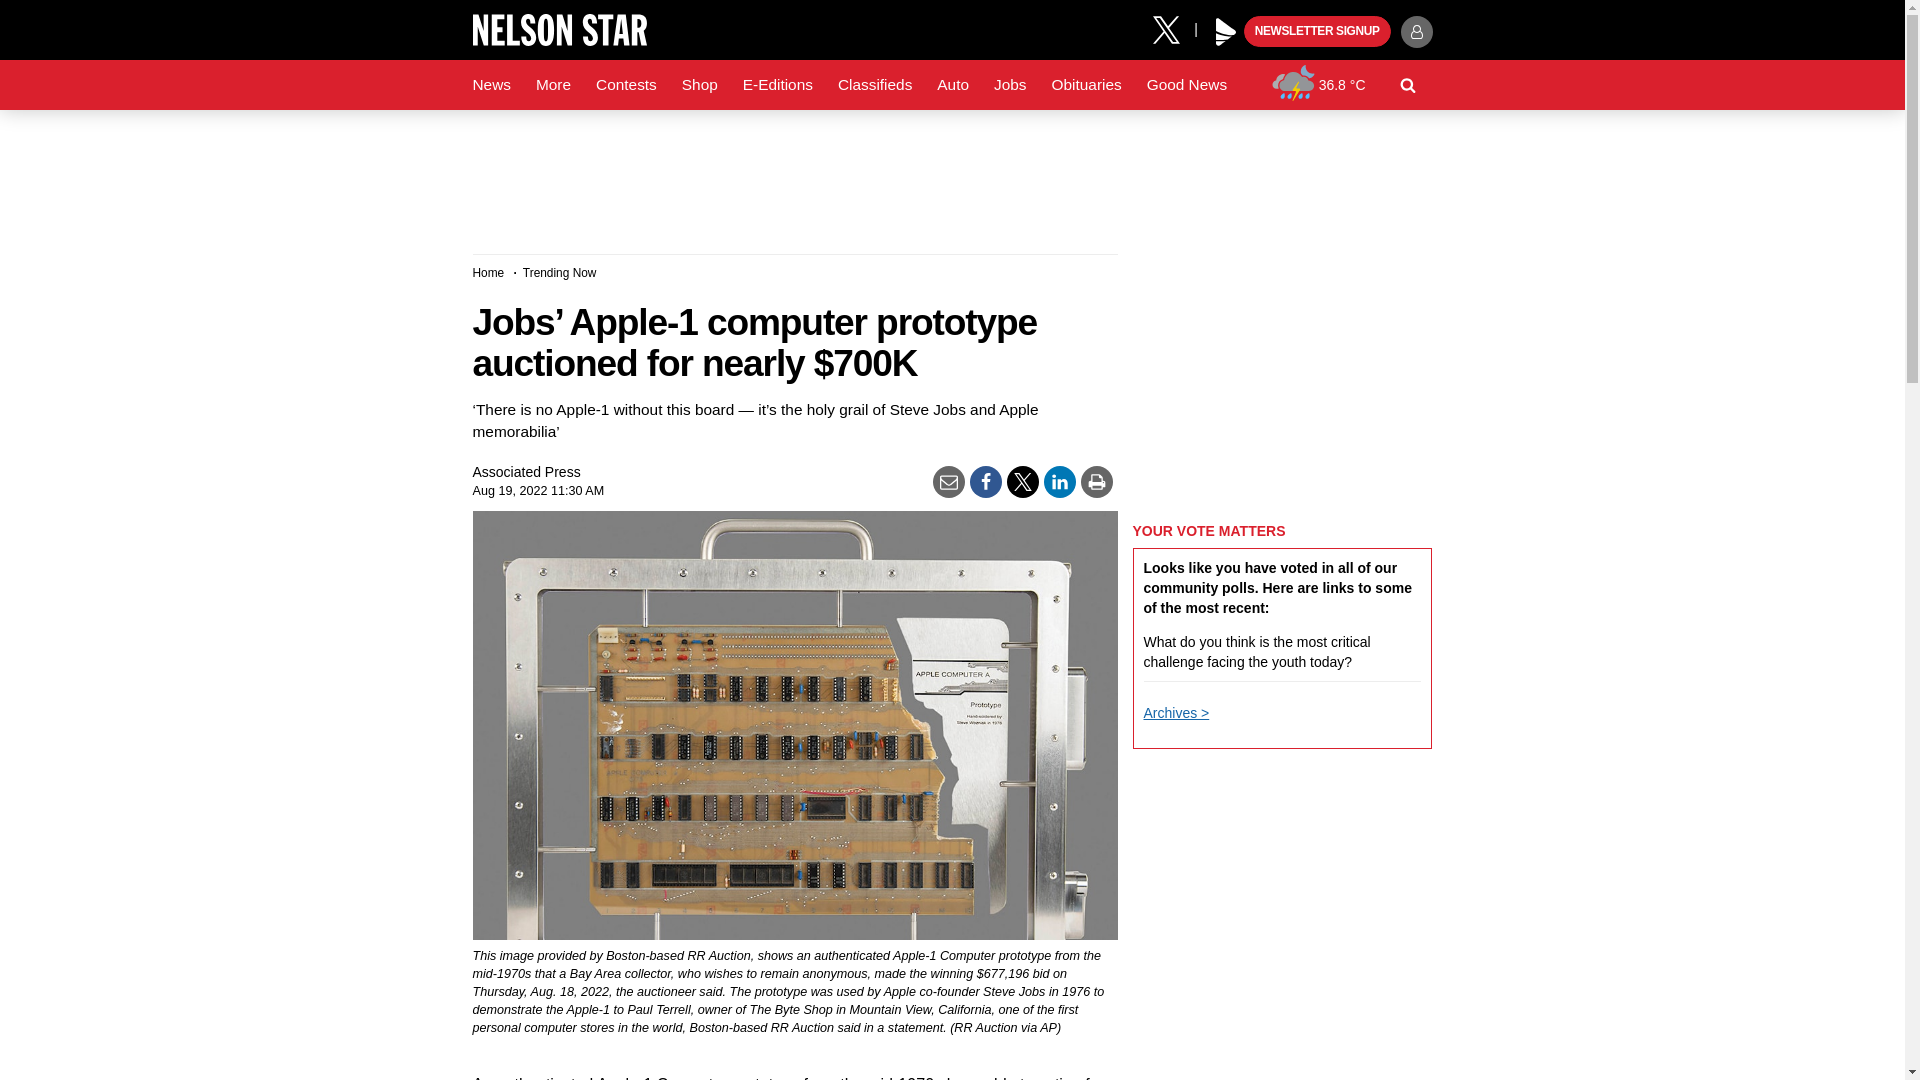 This screenshot has width=1920, height=1080. What do you see at coordinates (1317, 32) in the screenshot?
I see `NEWSLETTER SIGNUP` at bounding box center [1317, 32].